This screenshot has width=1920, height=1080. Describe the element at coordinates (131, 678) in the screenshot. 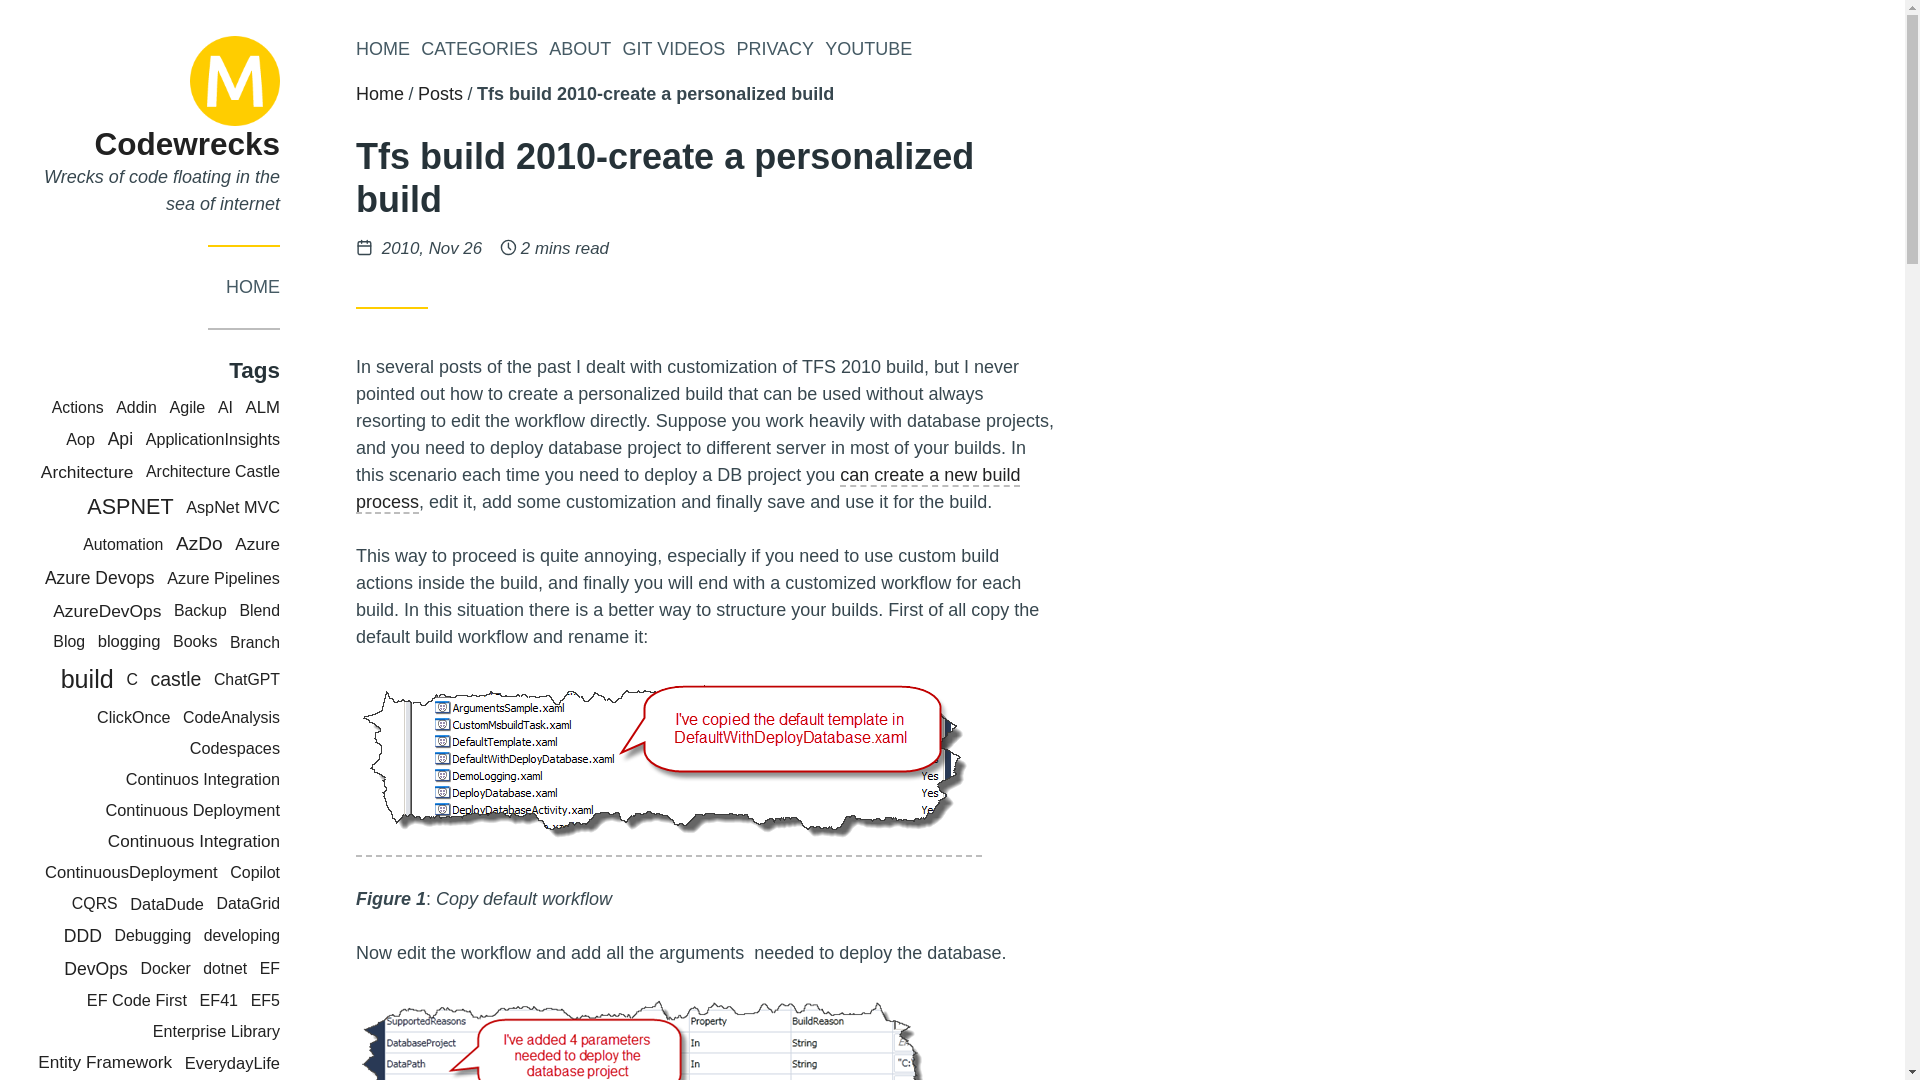

I see `C` at that location.